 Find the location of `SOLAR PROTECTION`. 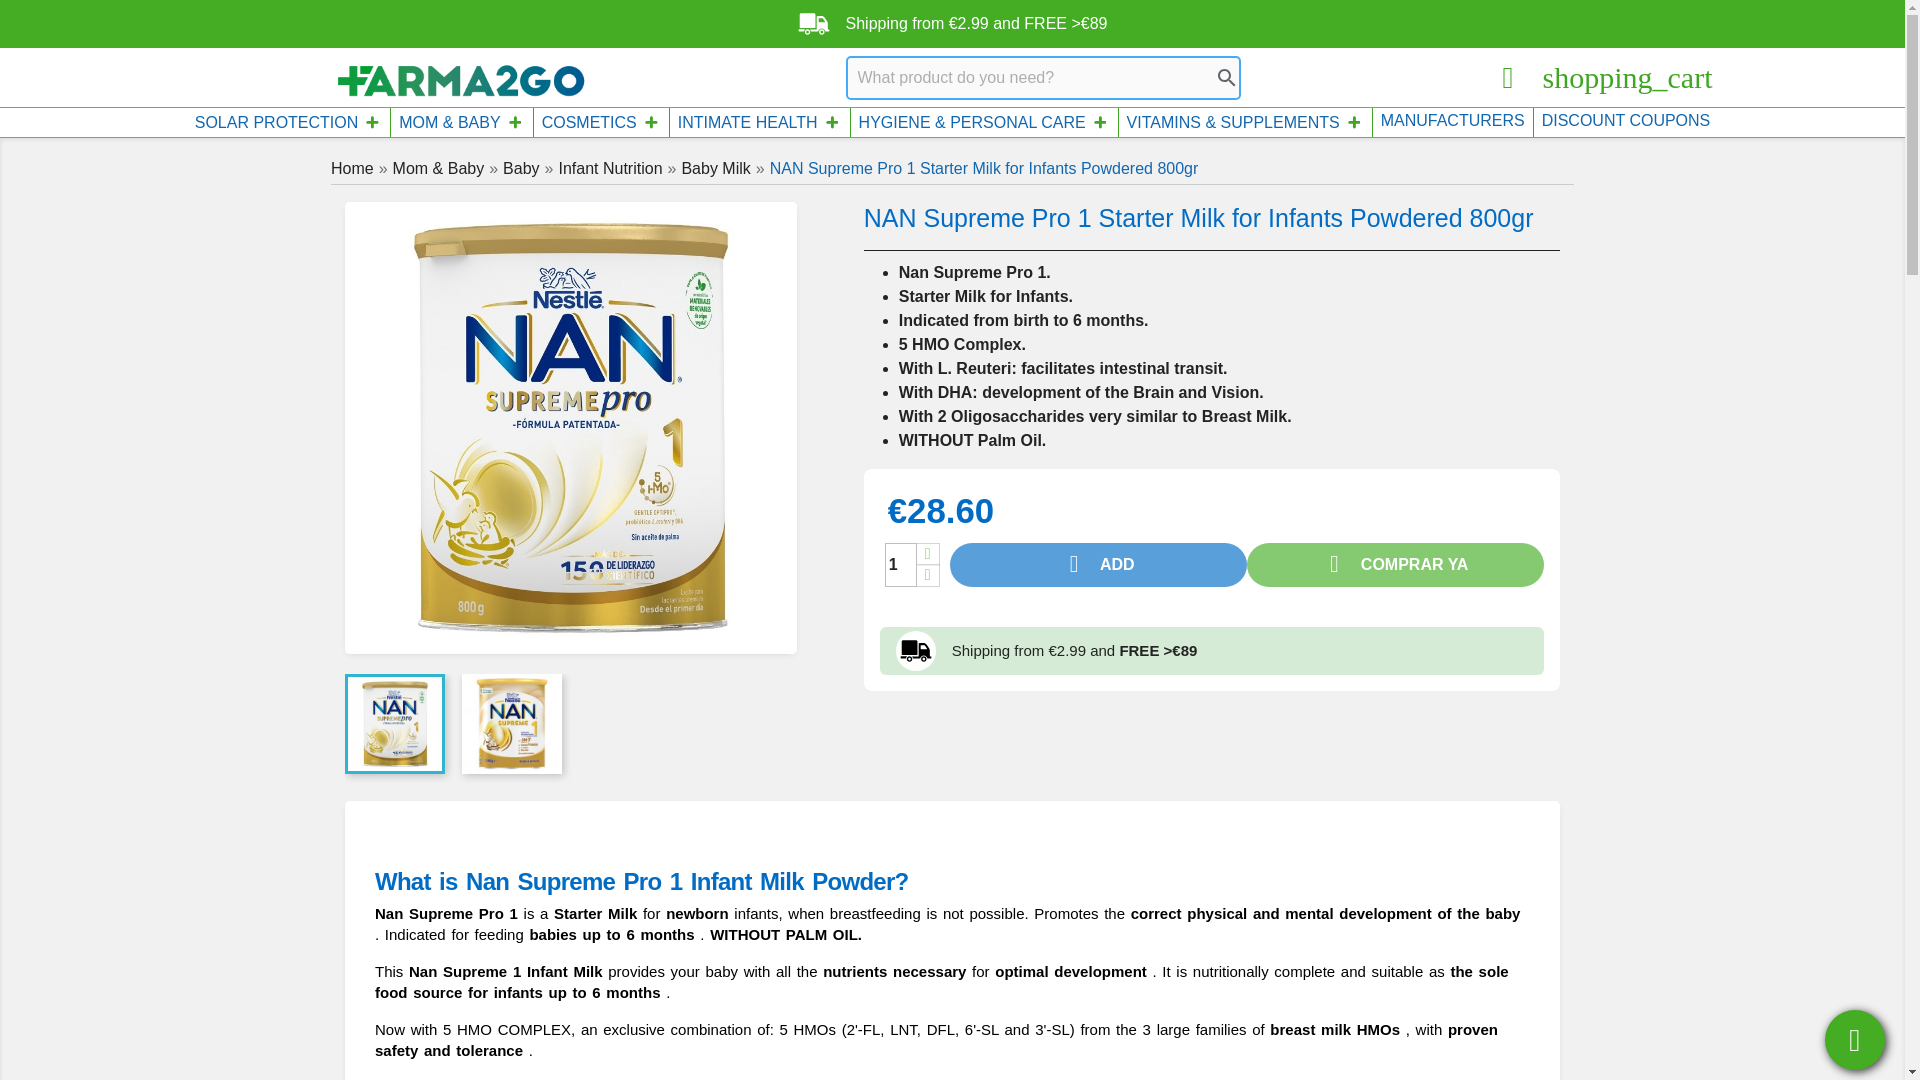

SOLAR PROTECTION is located at coordinates (288, 122).